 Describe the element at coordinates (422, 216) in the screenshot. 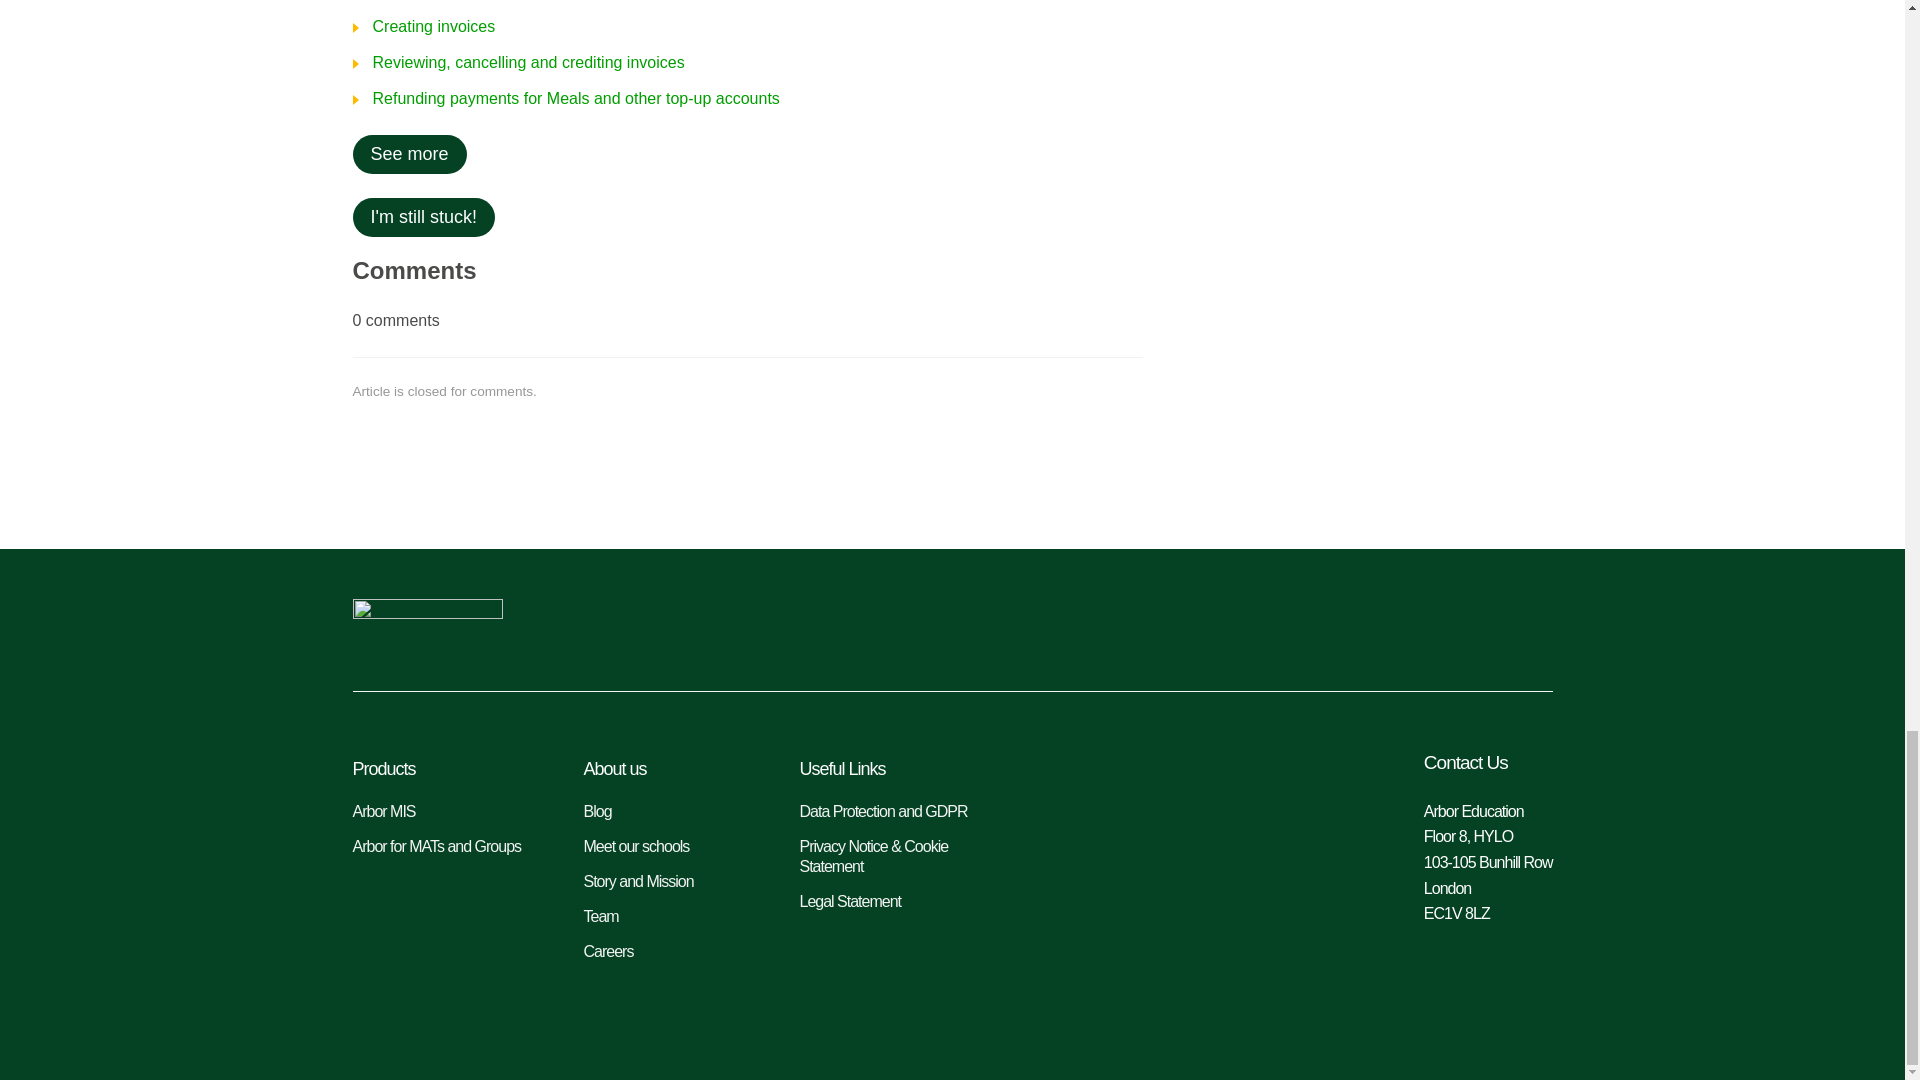

I see `I'm still stuck!` at that location.